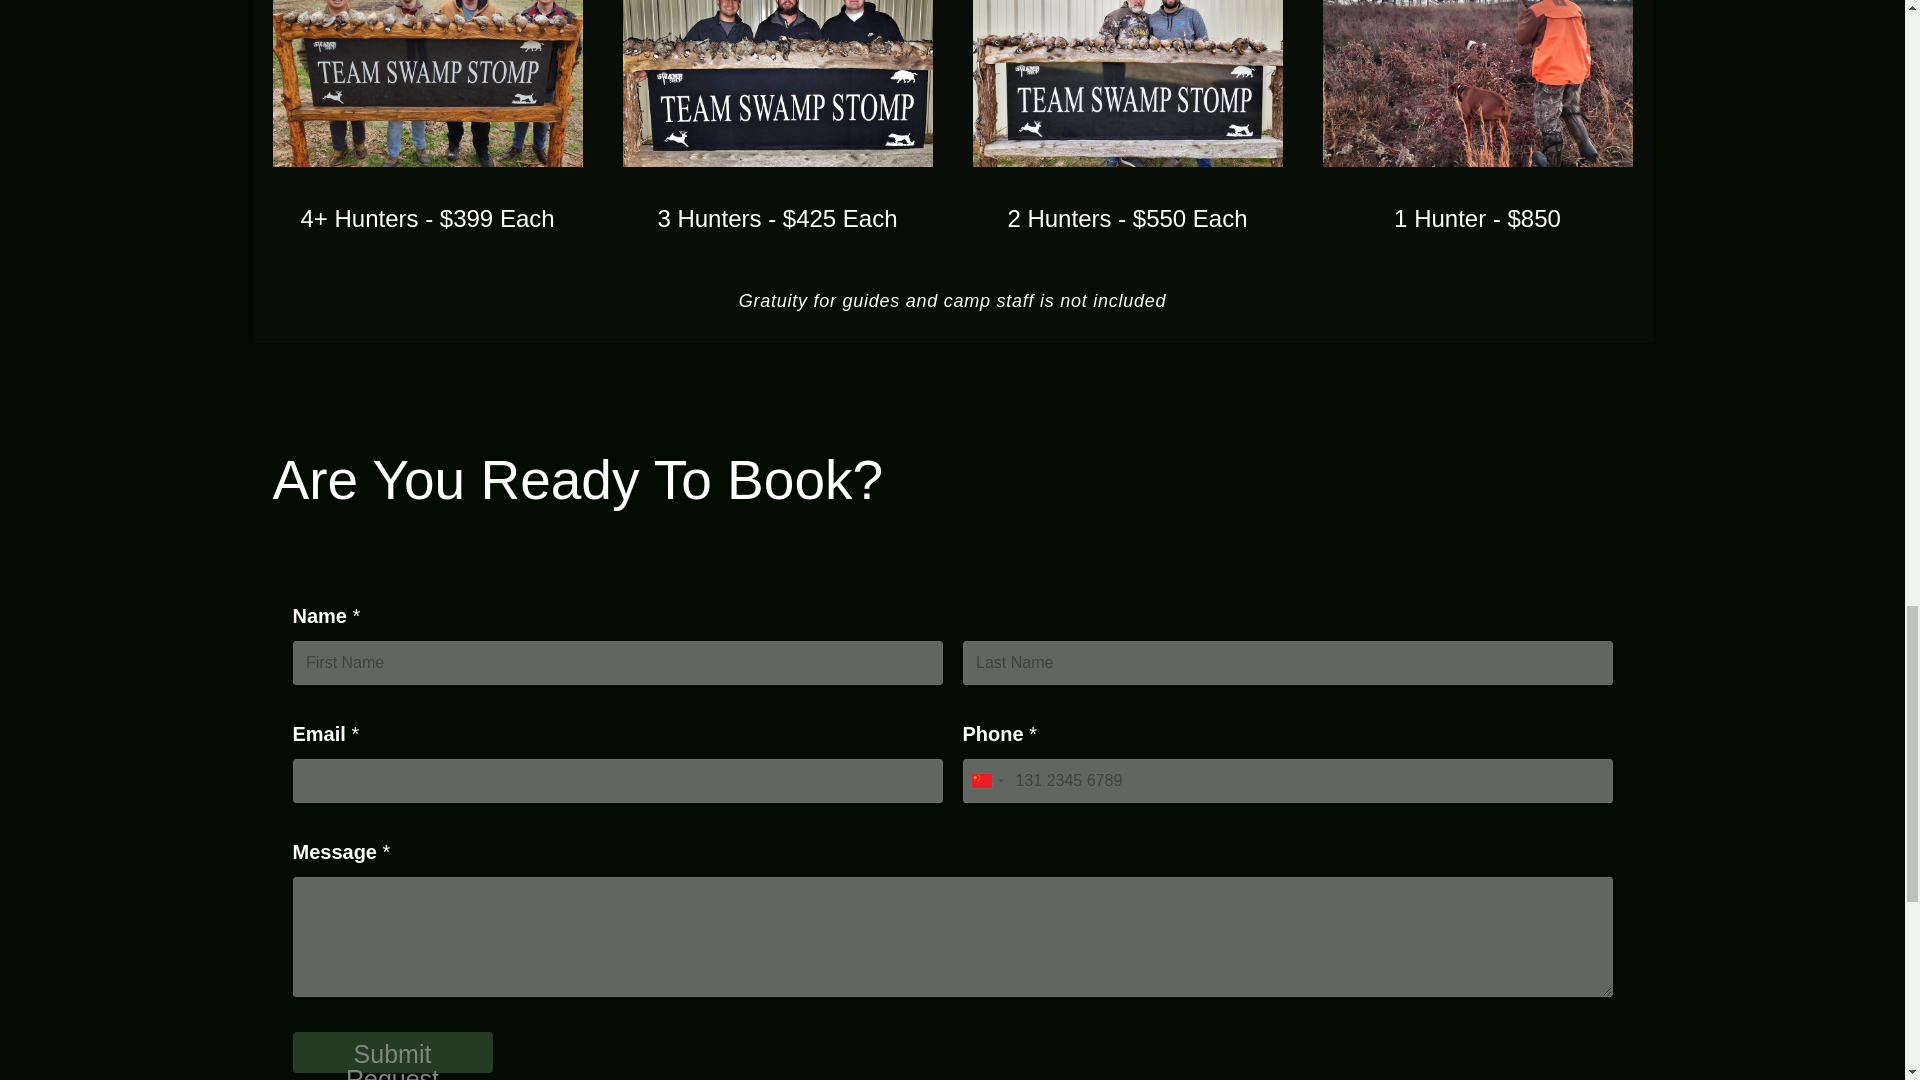 The height and width of the screenshot is (1080, 1920). Describe the element at coordinates (1477, 84) in the screenshot. I see `Singlequailhunterinwoodswithdog` at that location.